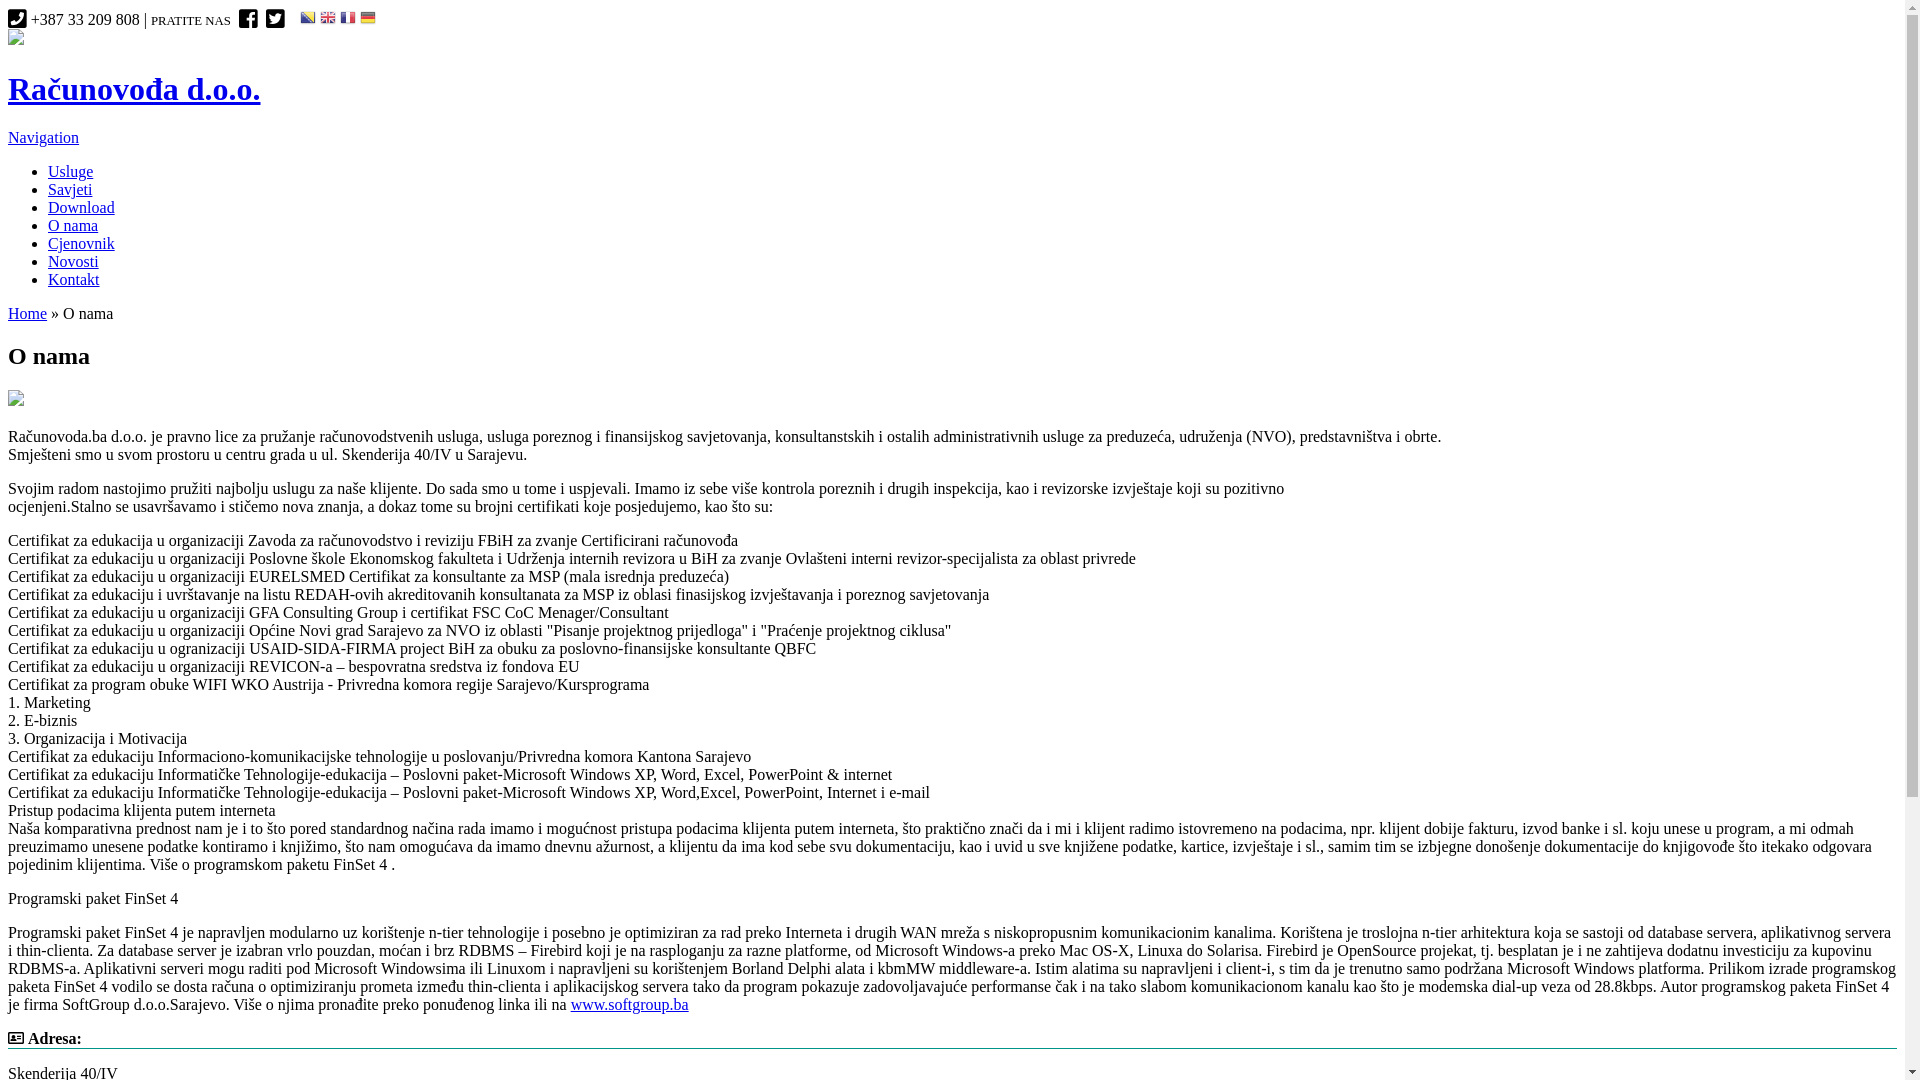 The height and width of the screenshot is (1080, 1920). Describe the element at coordinates (308, 20) in the screenshot. I see `Bosnian` at that location.